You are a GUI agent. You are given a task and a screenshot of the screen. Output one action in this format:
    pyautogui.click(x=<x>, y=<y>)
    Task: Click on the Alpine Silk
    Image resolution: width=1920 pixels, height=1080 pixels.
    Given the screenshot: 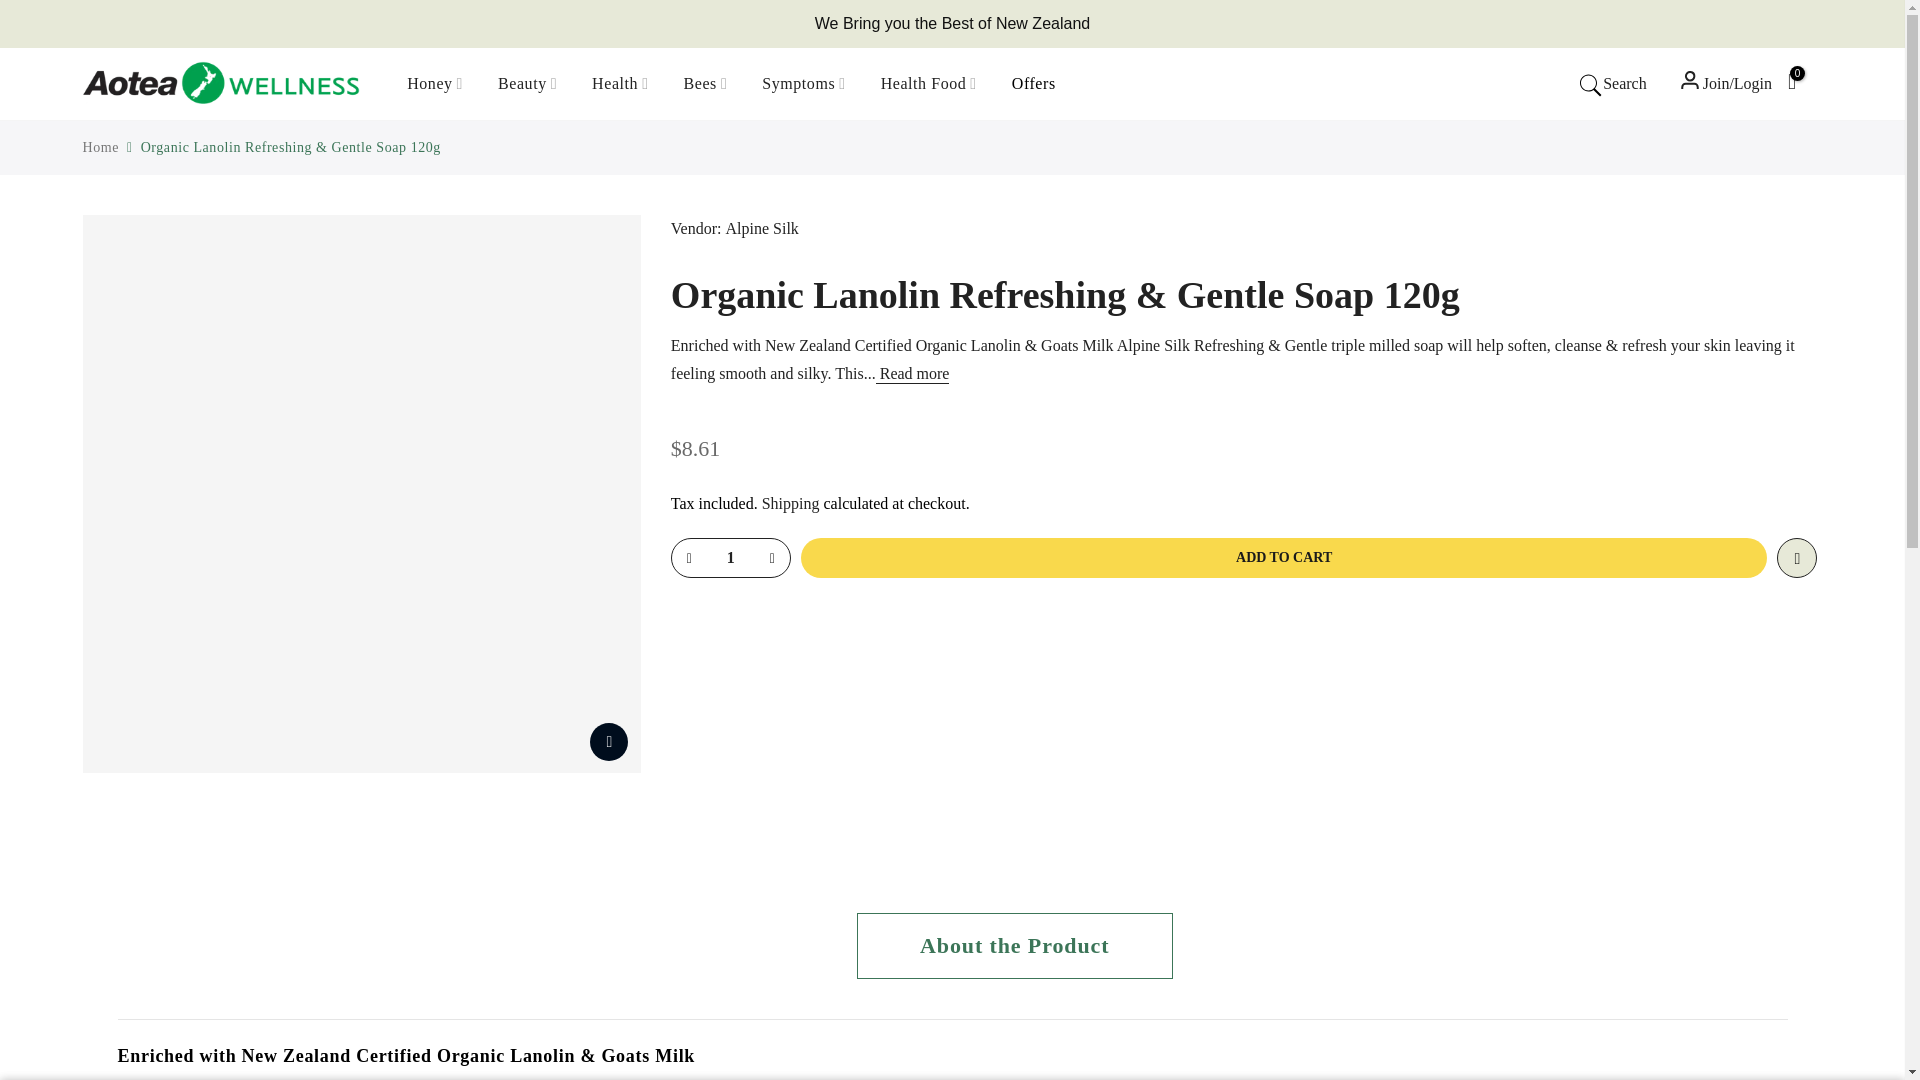 What is the action you would take?
    pyautogui.click(x=762, y=228)
    